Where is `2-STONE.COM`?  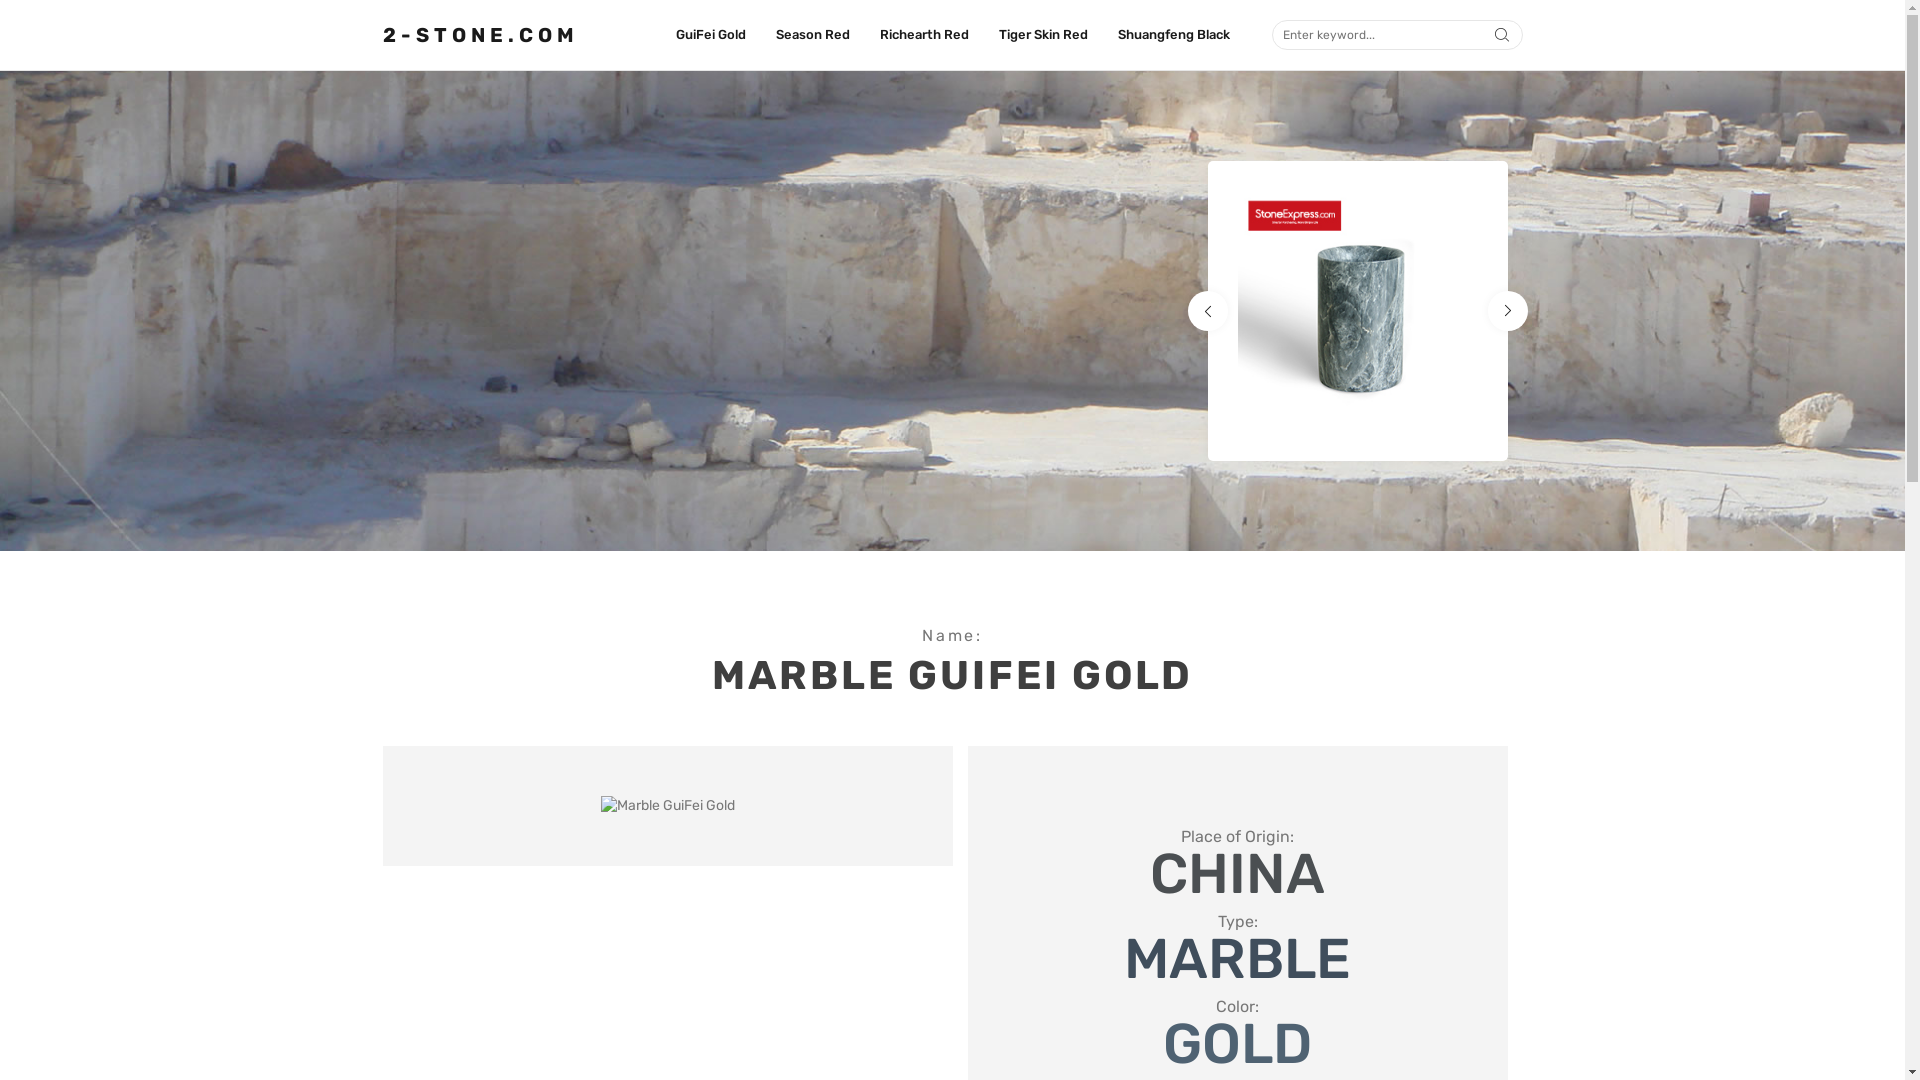 2-STONE.COM is located at coordinates (480, 35).